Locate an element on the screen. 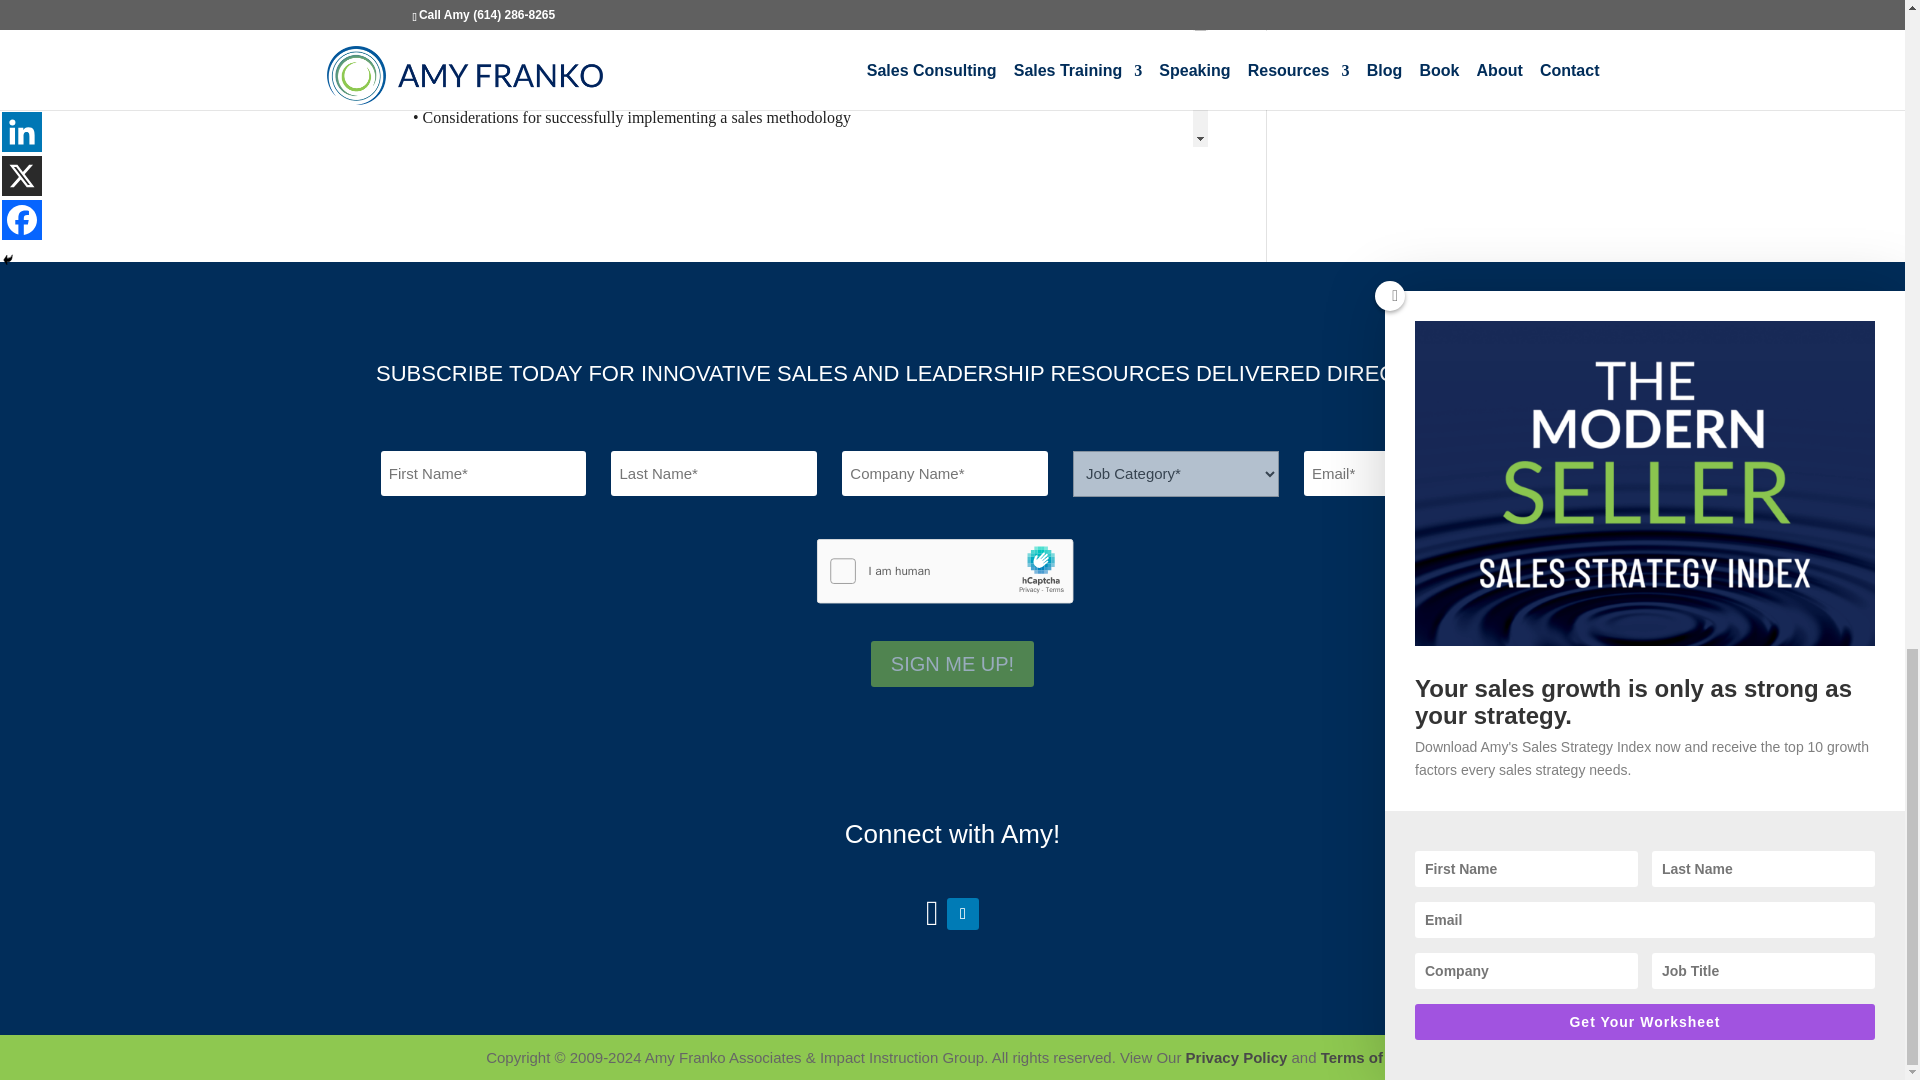 This screenshot has height=1080, width=1920. Widget containing checkbox for hCaptcha security challenge is located at coordinates (968, 576).